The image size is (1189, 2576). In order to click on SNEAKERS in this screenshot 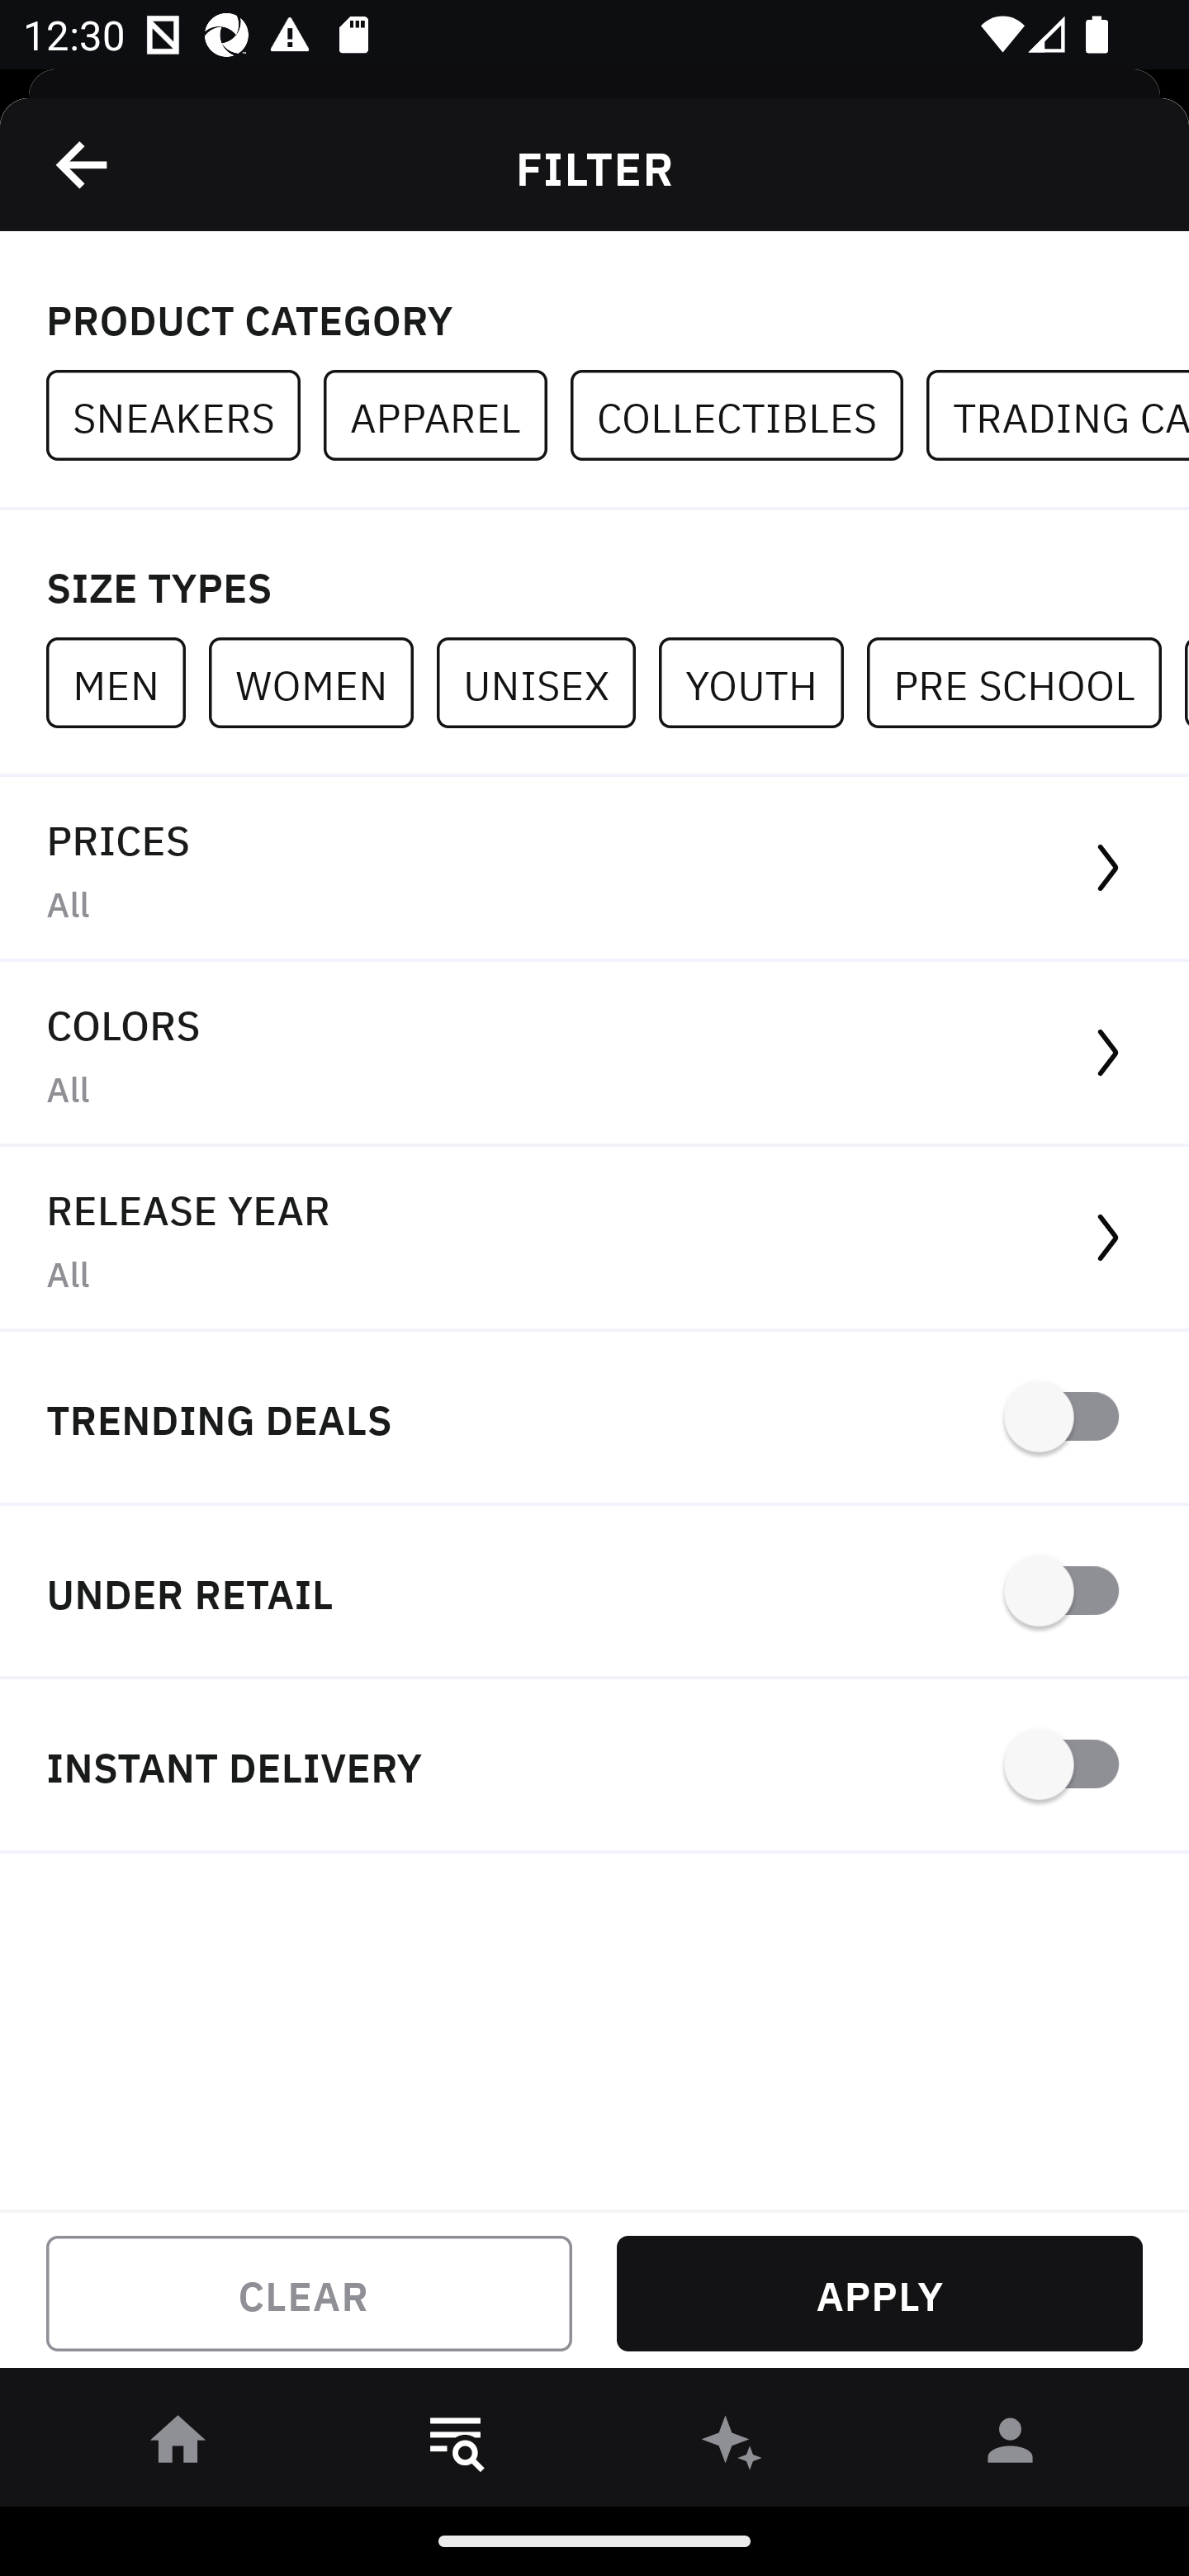, I will do `click(185, 416)`.